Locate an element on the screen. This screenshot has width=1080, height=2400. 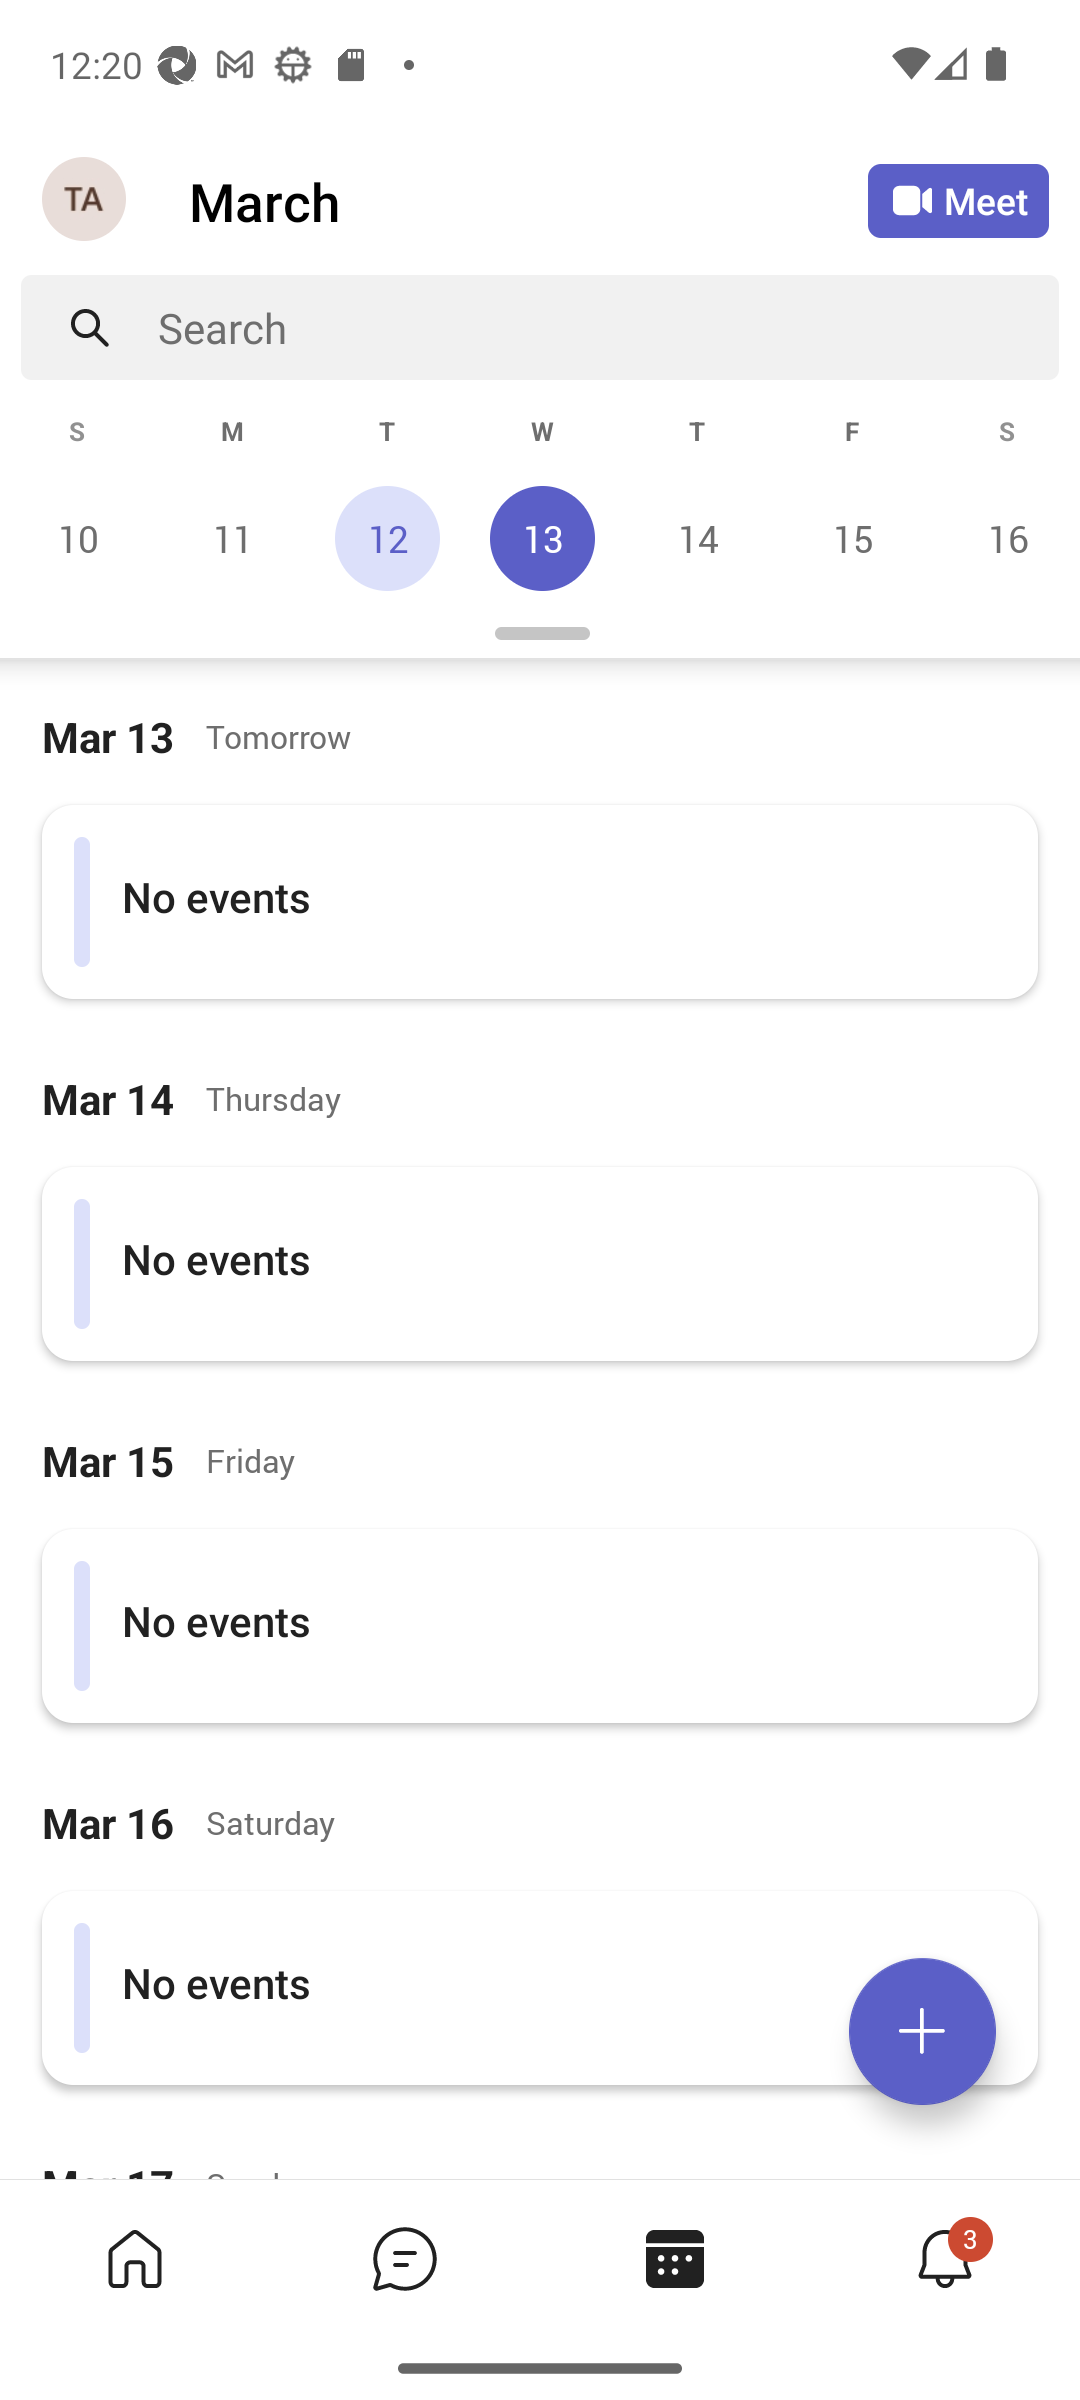
Activity tab,4 of 4, not selected, 3 new 3 is located at coordinates (944, 2258).